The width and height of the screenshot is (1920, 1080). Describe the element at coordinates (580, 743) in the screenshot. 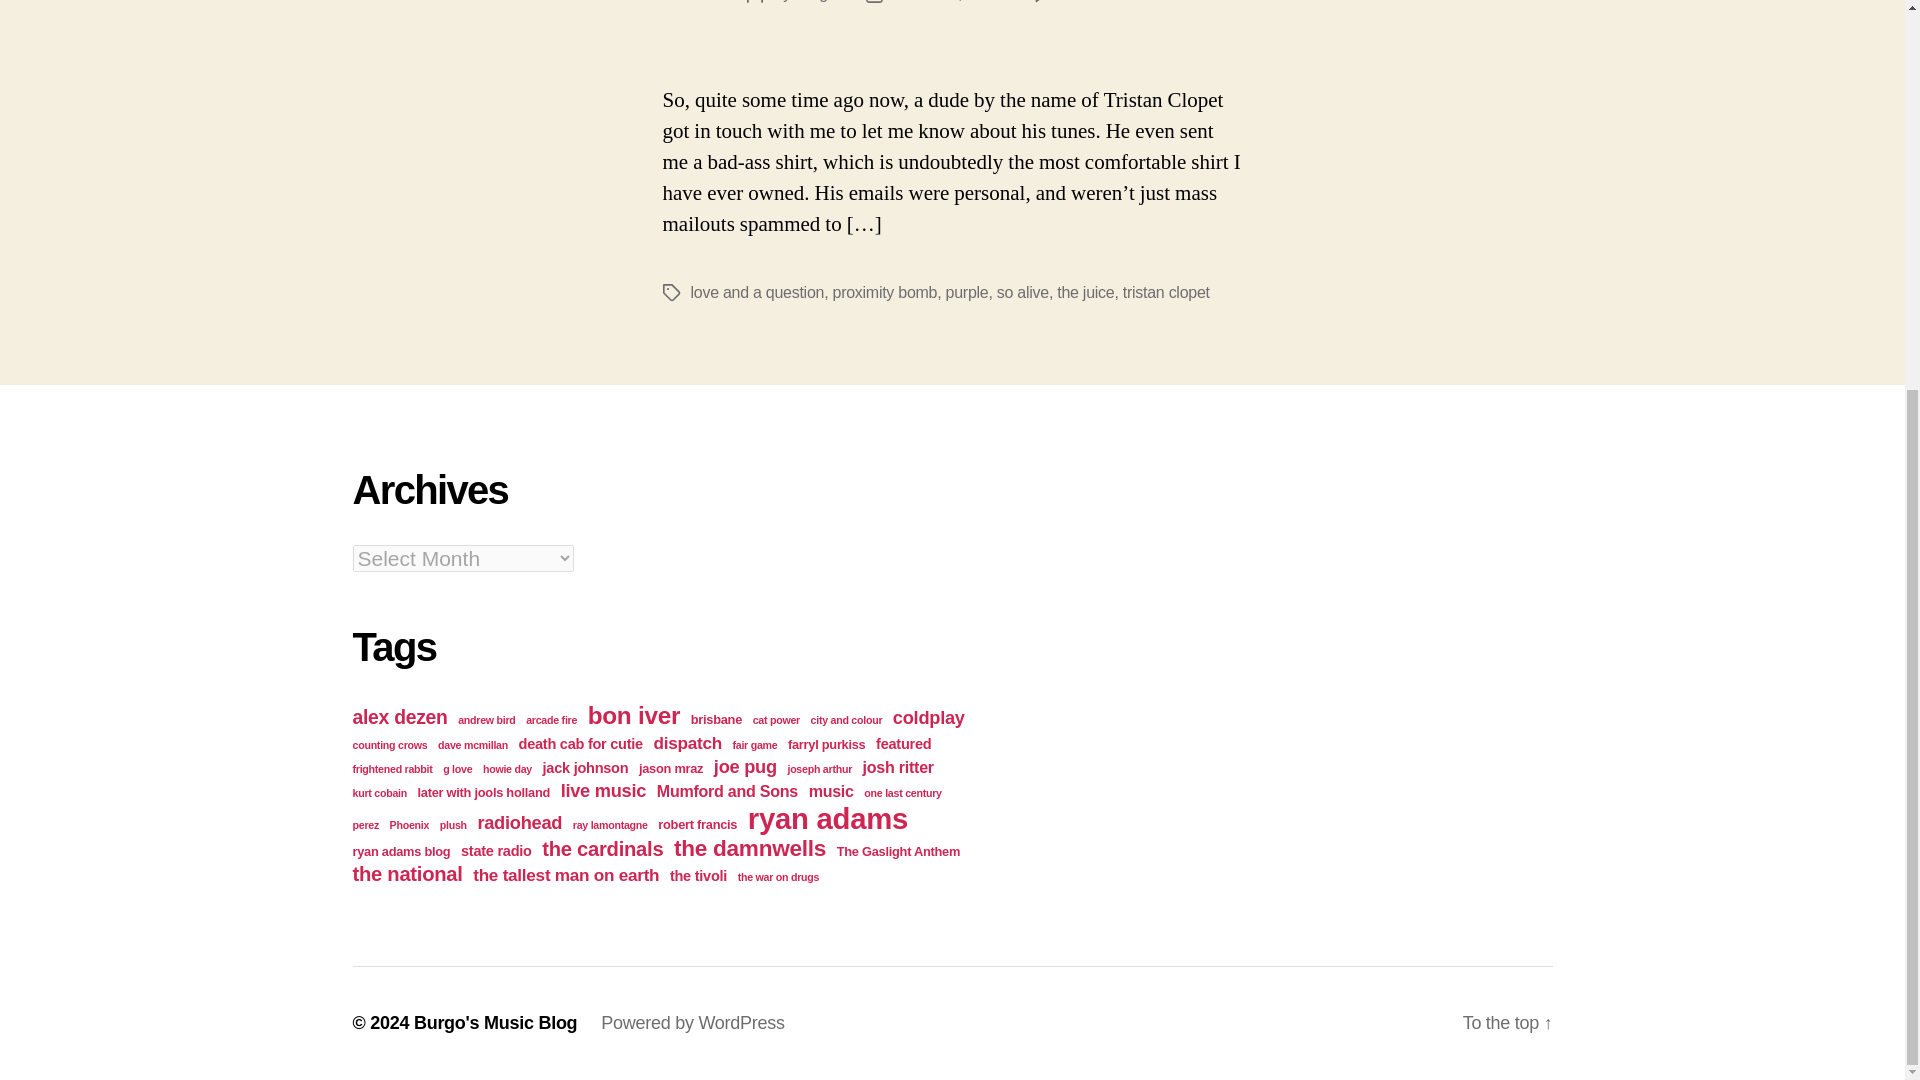

I see `death cab for cutie` at that location.